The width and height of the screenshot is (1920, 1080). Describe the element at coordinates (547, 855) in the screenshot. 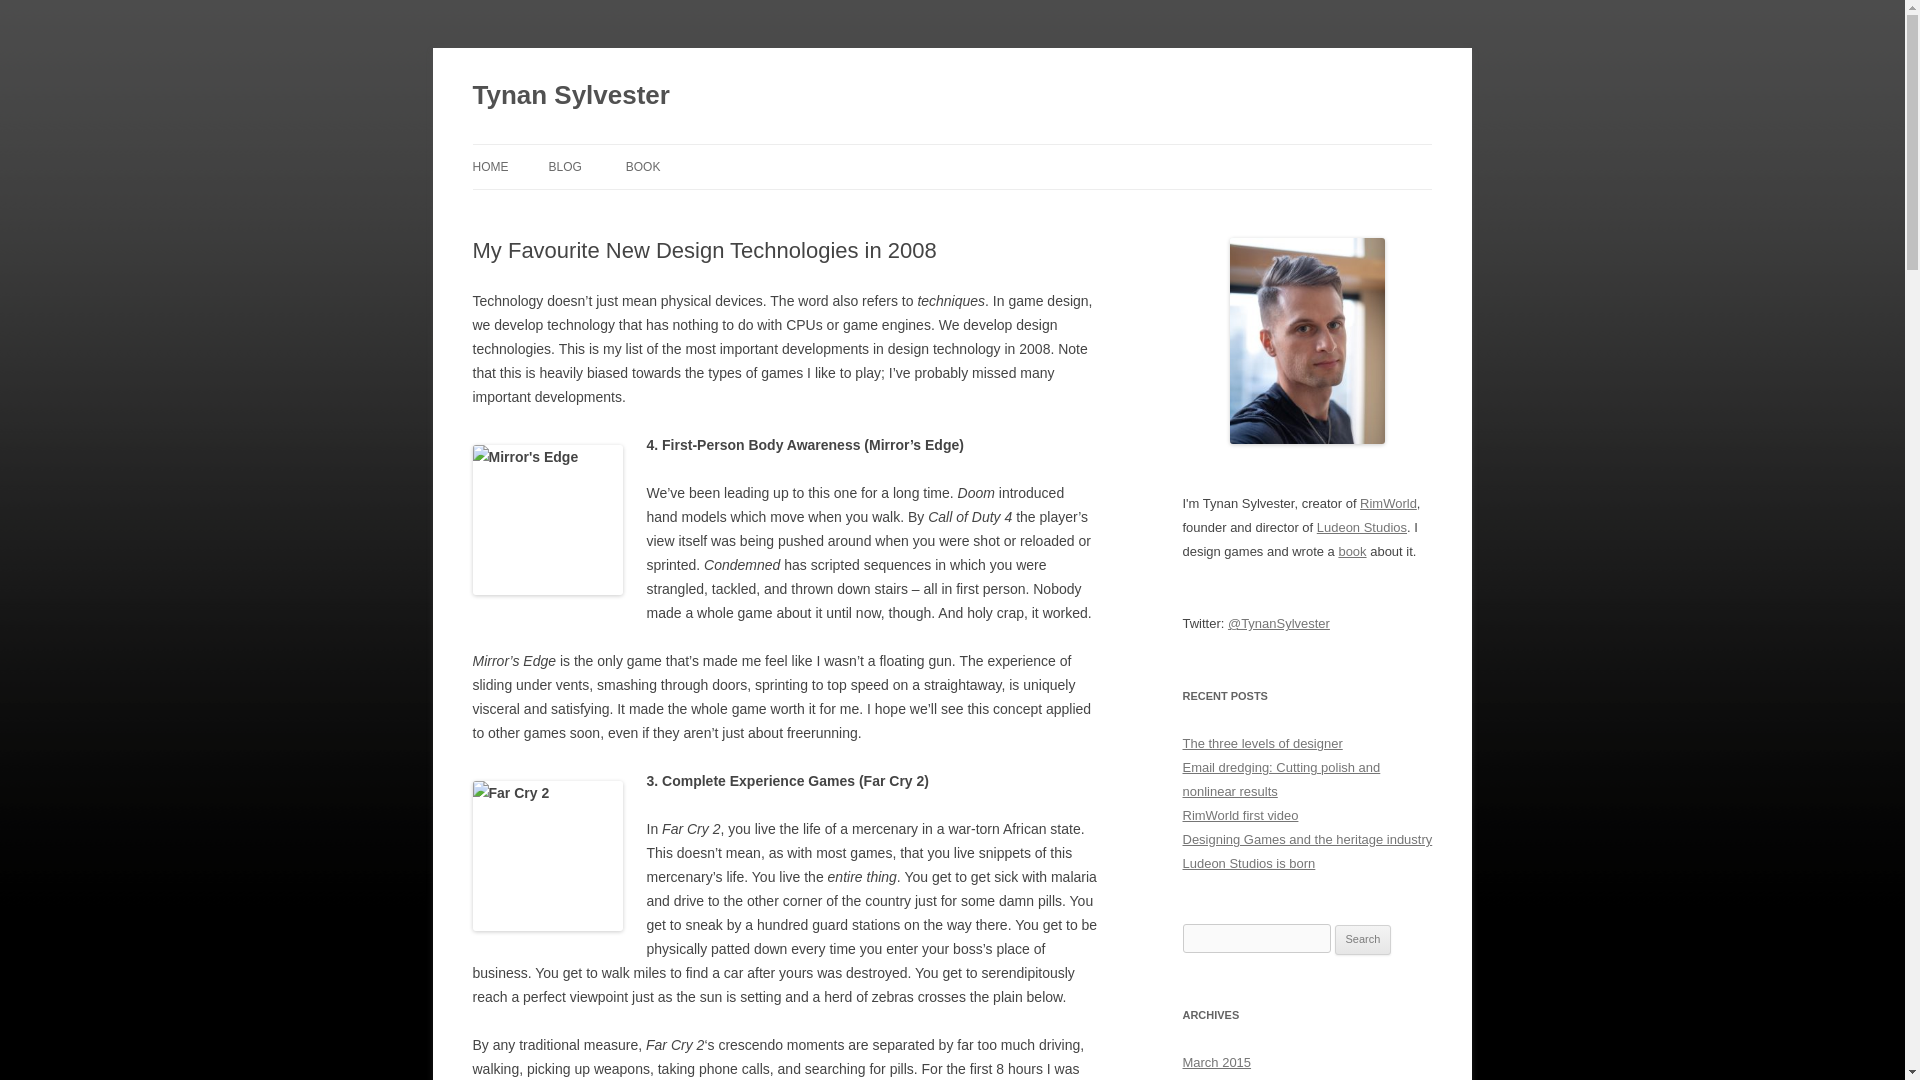

I see `Far Cry 2` at that location.